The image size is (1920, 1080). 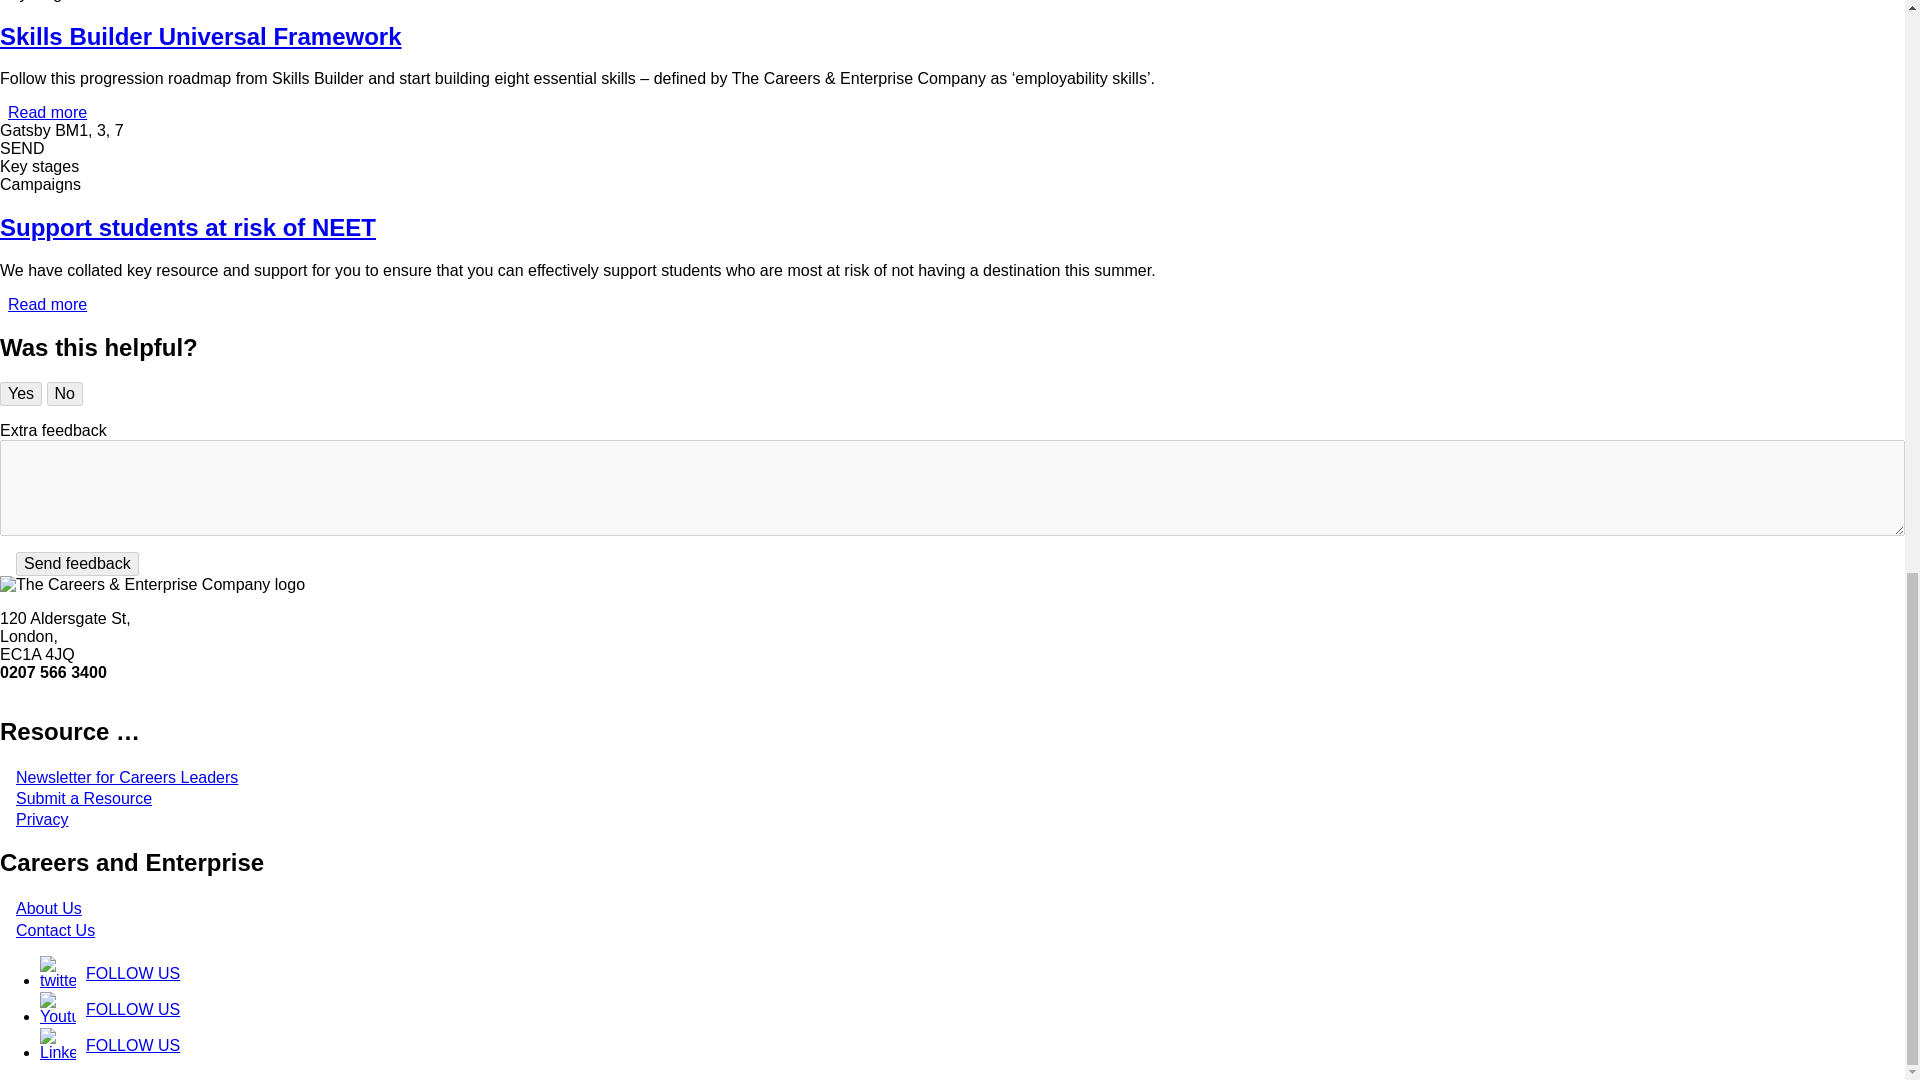 I want to click on About Us, so click(x=48, y=908).